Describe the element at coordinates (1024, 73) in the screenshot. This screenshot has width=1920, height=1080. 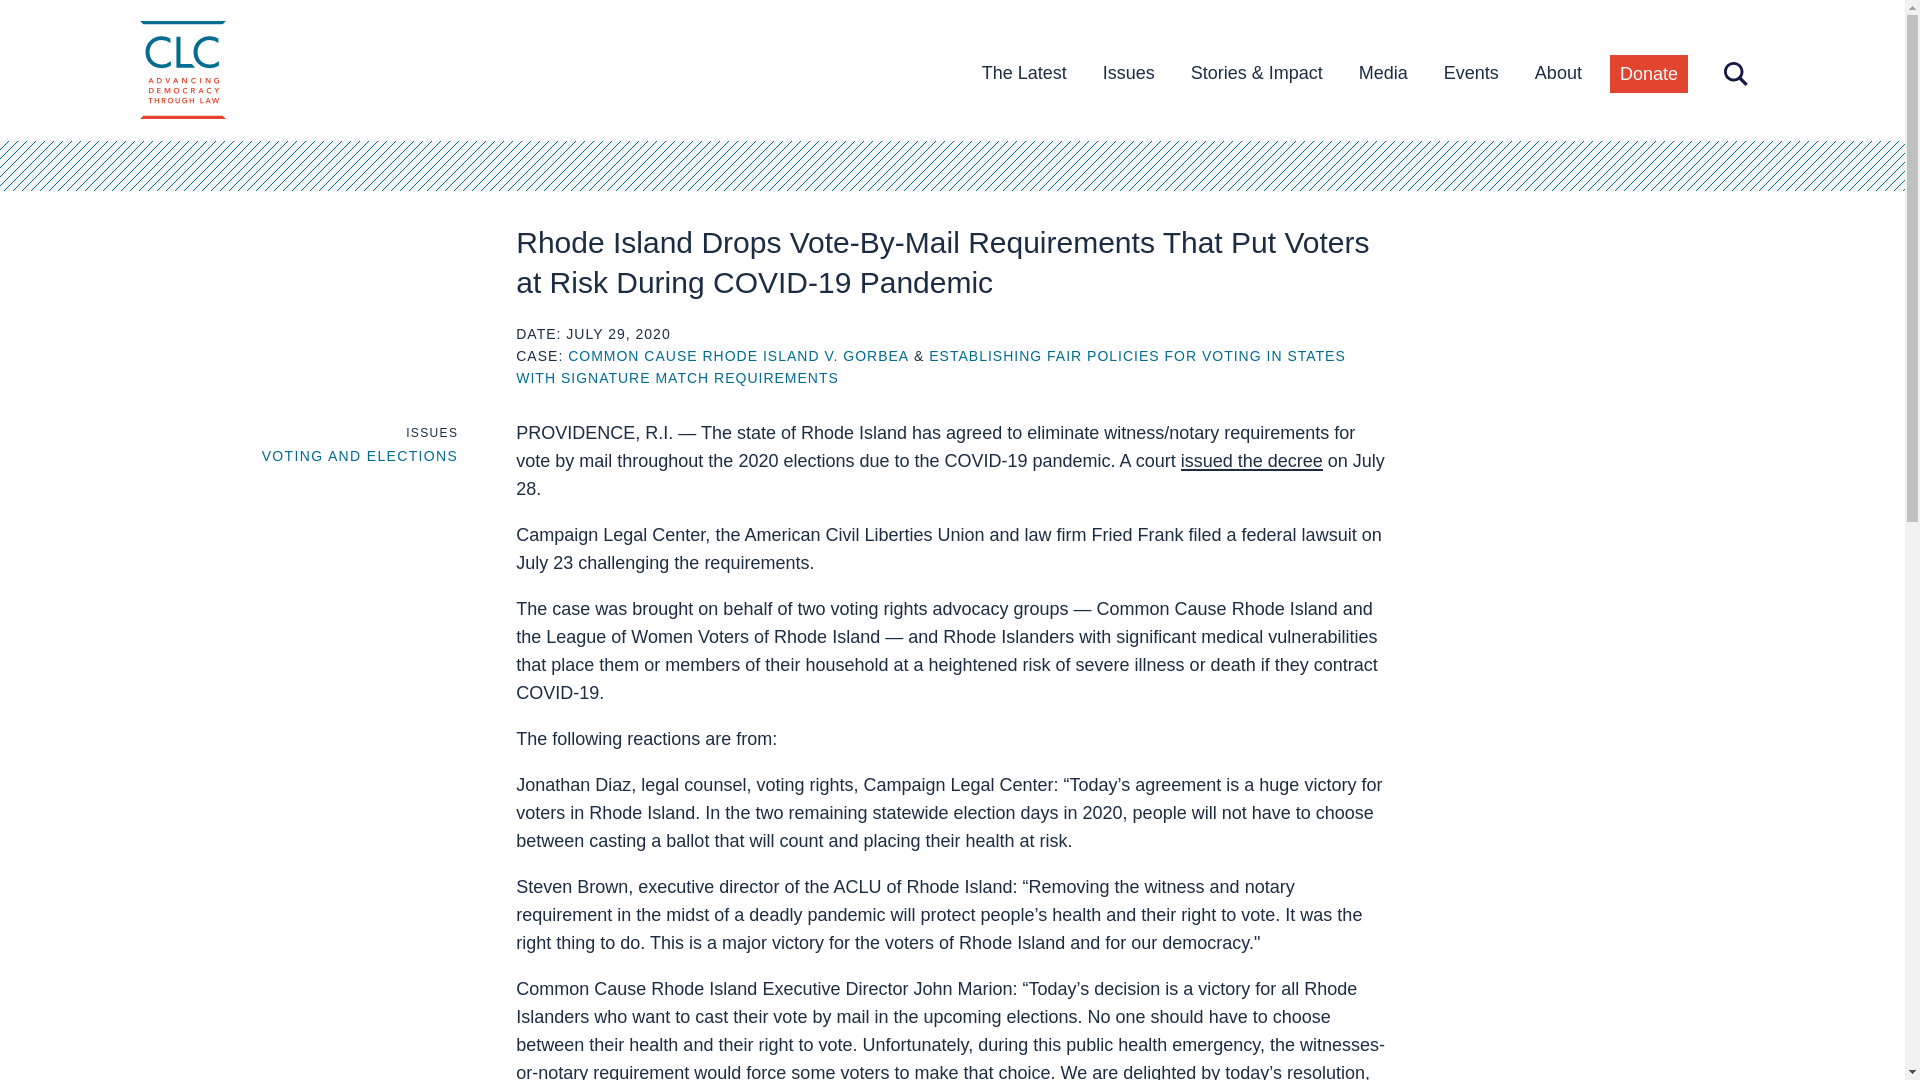
I see `The Latest` at that location.